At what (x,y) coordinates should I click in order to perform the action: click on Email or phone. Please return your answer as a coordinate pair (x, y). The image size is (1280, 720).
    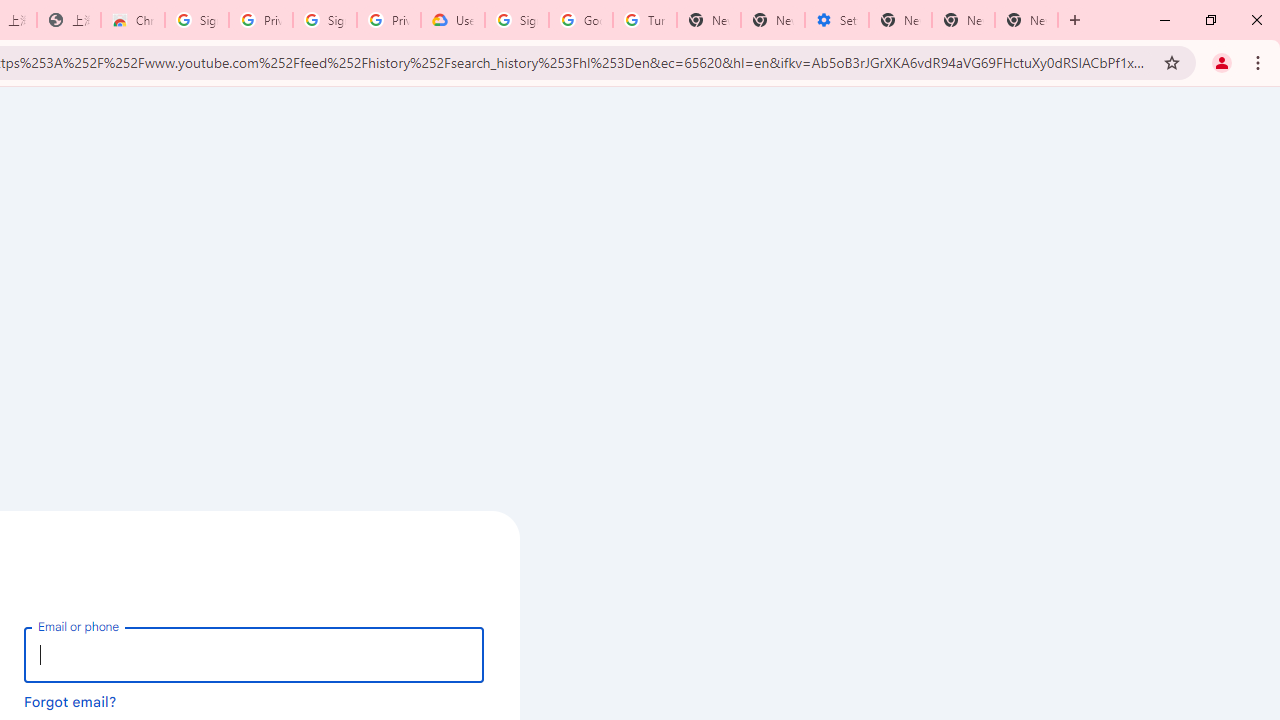
    Looking at the image, I should click on (254, 654).